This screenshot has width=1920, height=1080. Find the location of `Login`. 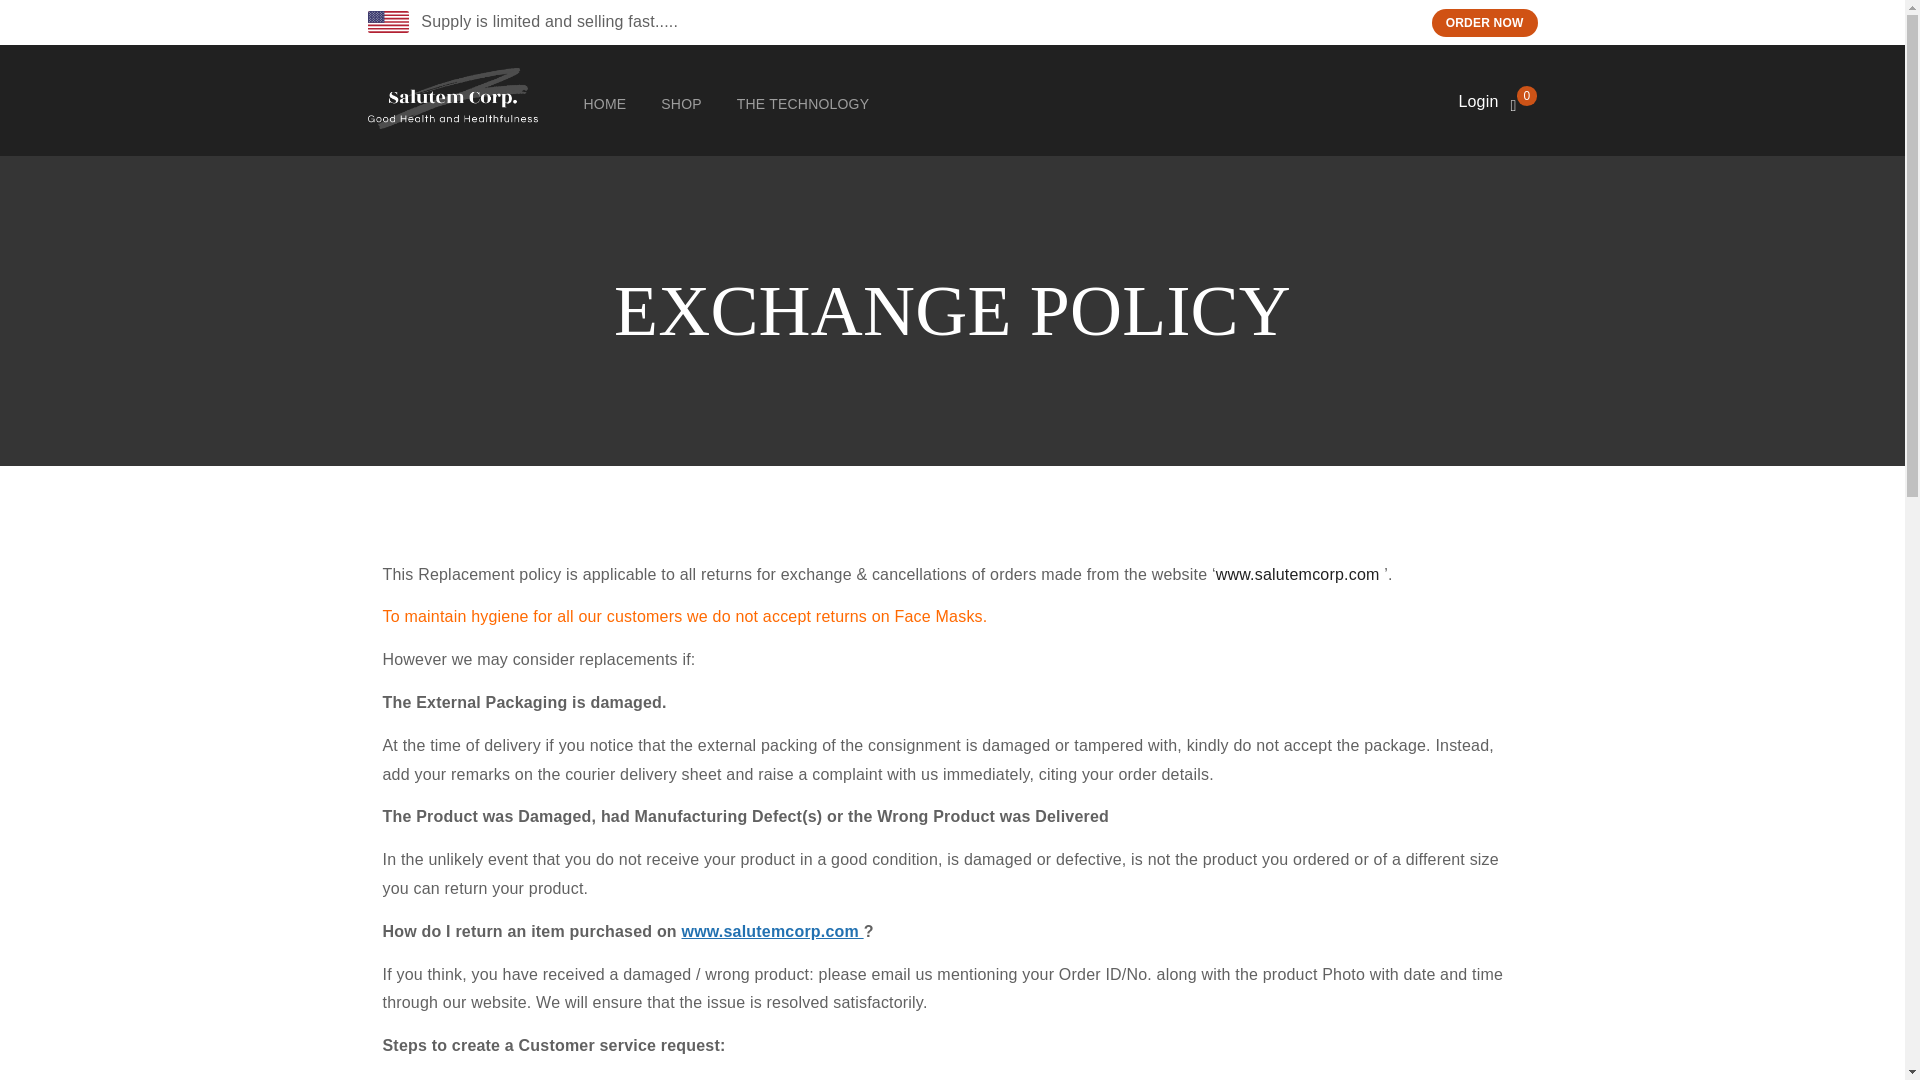

Login is located at coordinates (1477, 101).